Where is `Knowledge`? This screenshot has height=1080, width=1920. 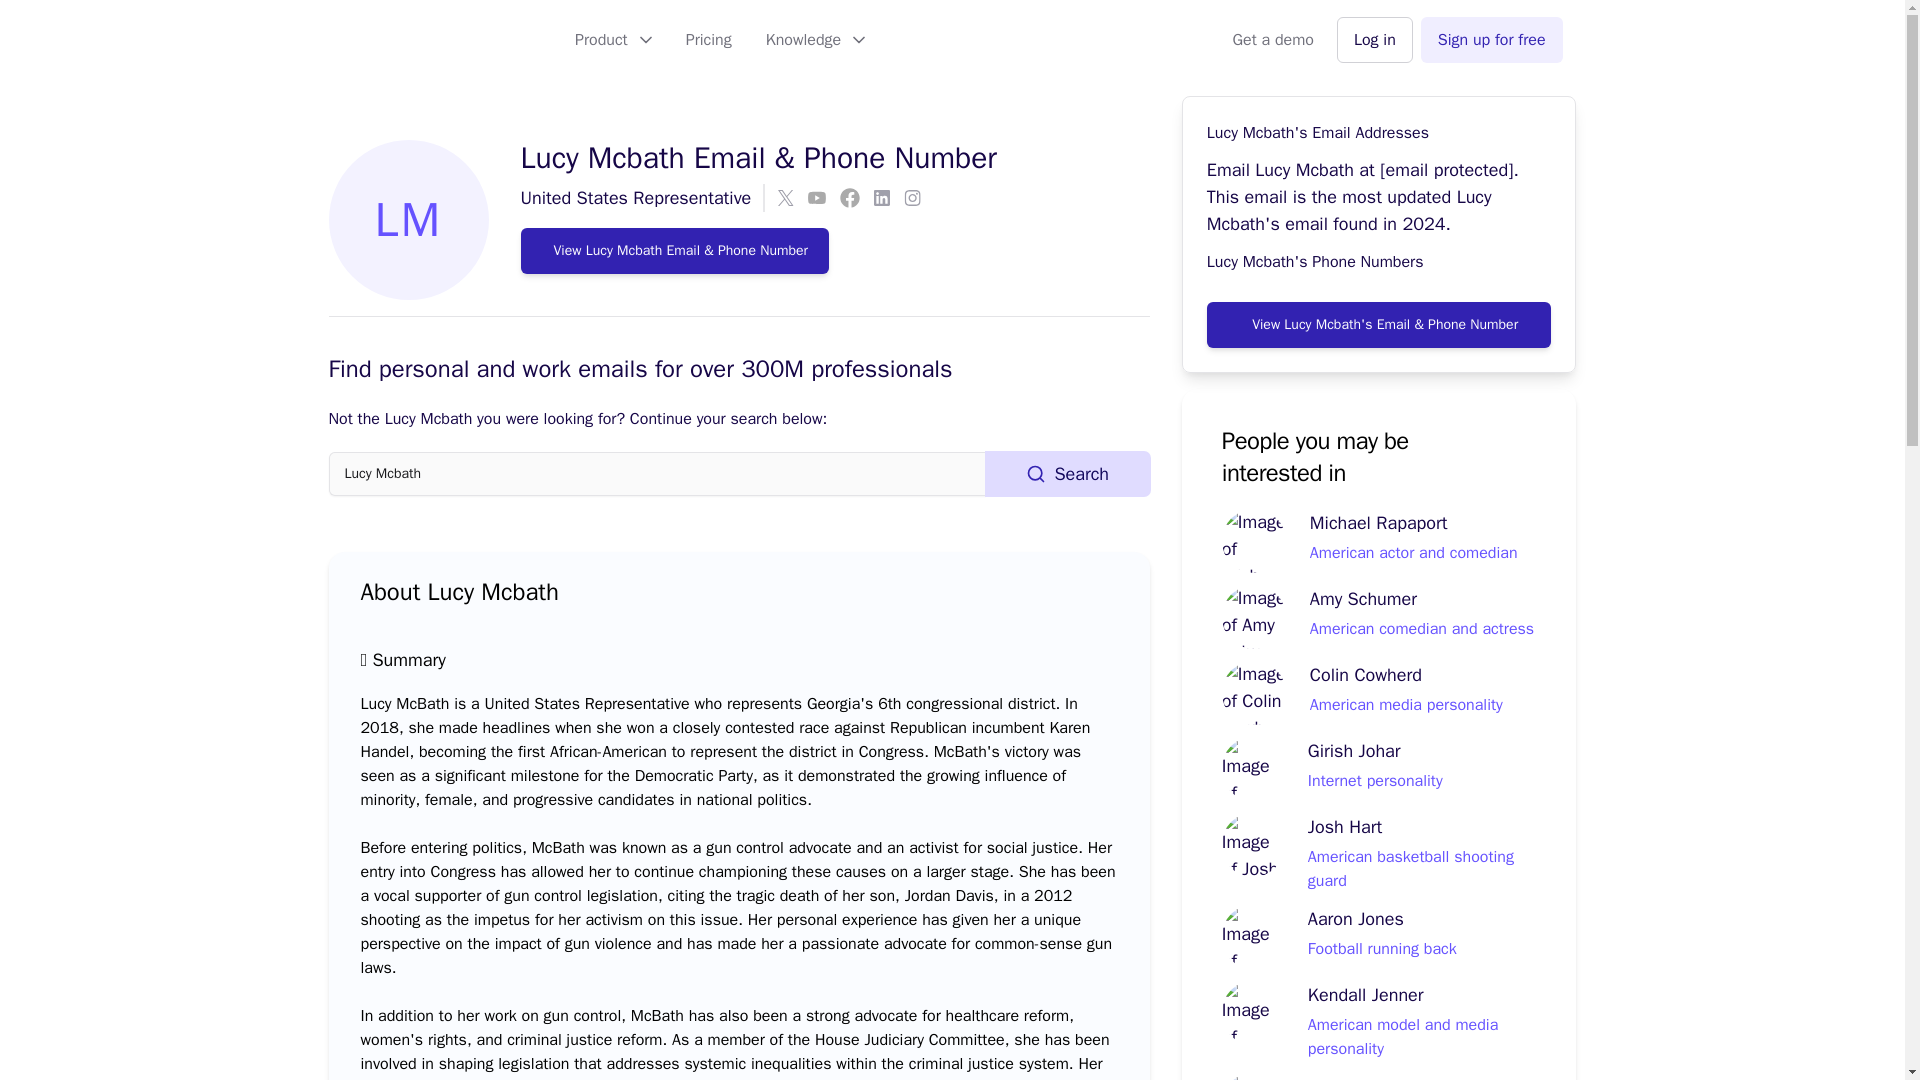 Knowledge is located at coordinates (814, 40).